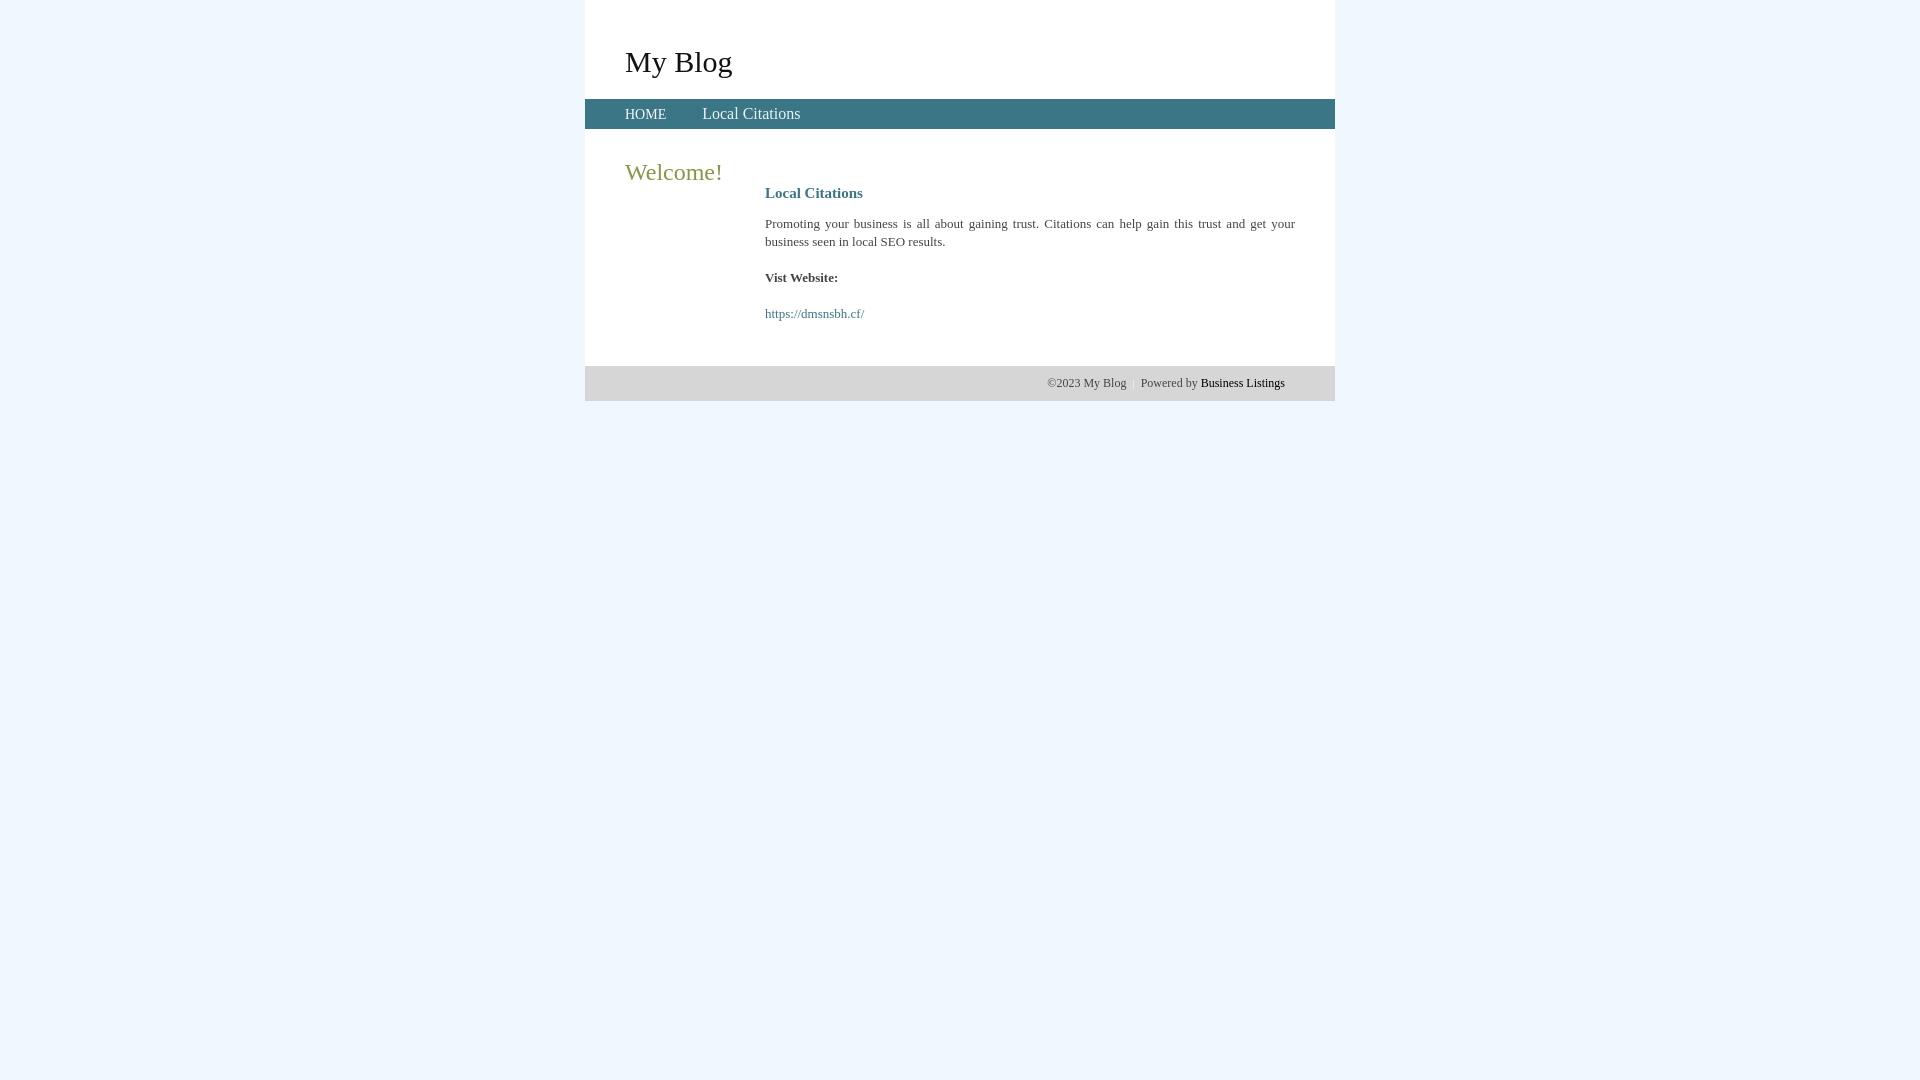 This screenshot has width=1920, height=1080. Describe the element at coordinates (751, 114) in the screenshot. I see `Local Citations` at that location.